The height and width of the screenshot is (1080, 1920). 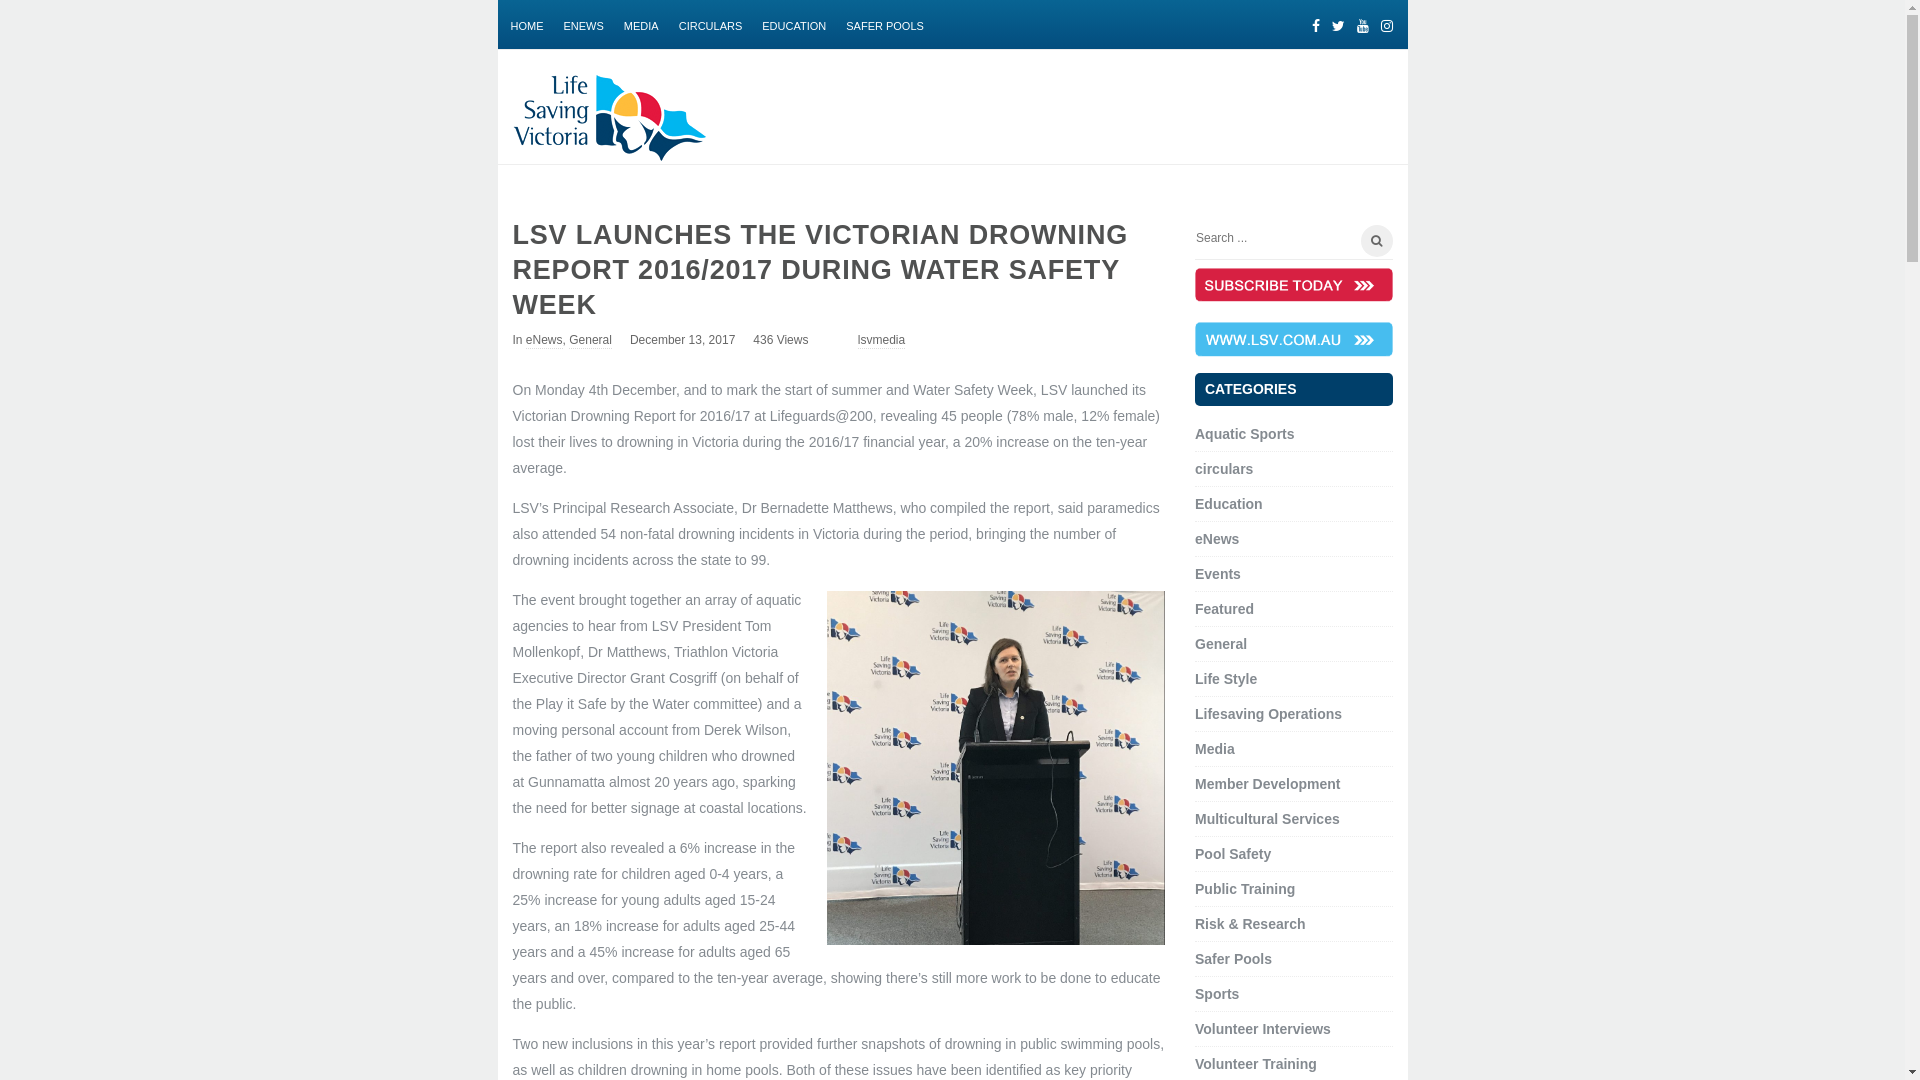 What do you see at coordinates (584, 24) in the screenshot?
I see `ENEWS` at bounding box center [584, 24].